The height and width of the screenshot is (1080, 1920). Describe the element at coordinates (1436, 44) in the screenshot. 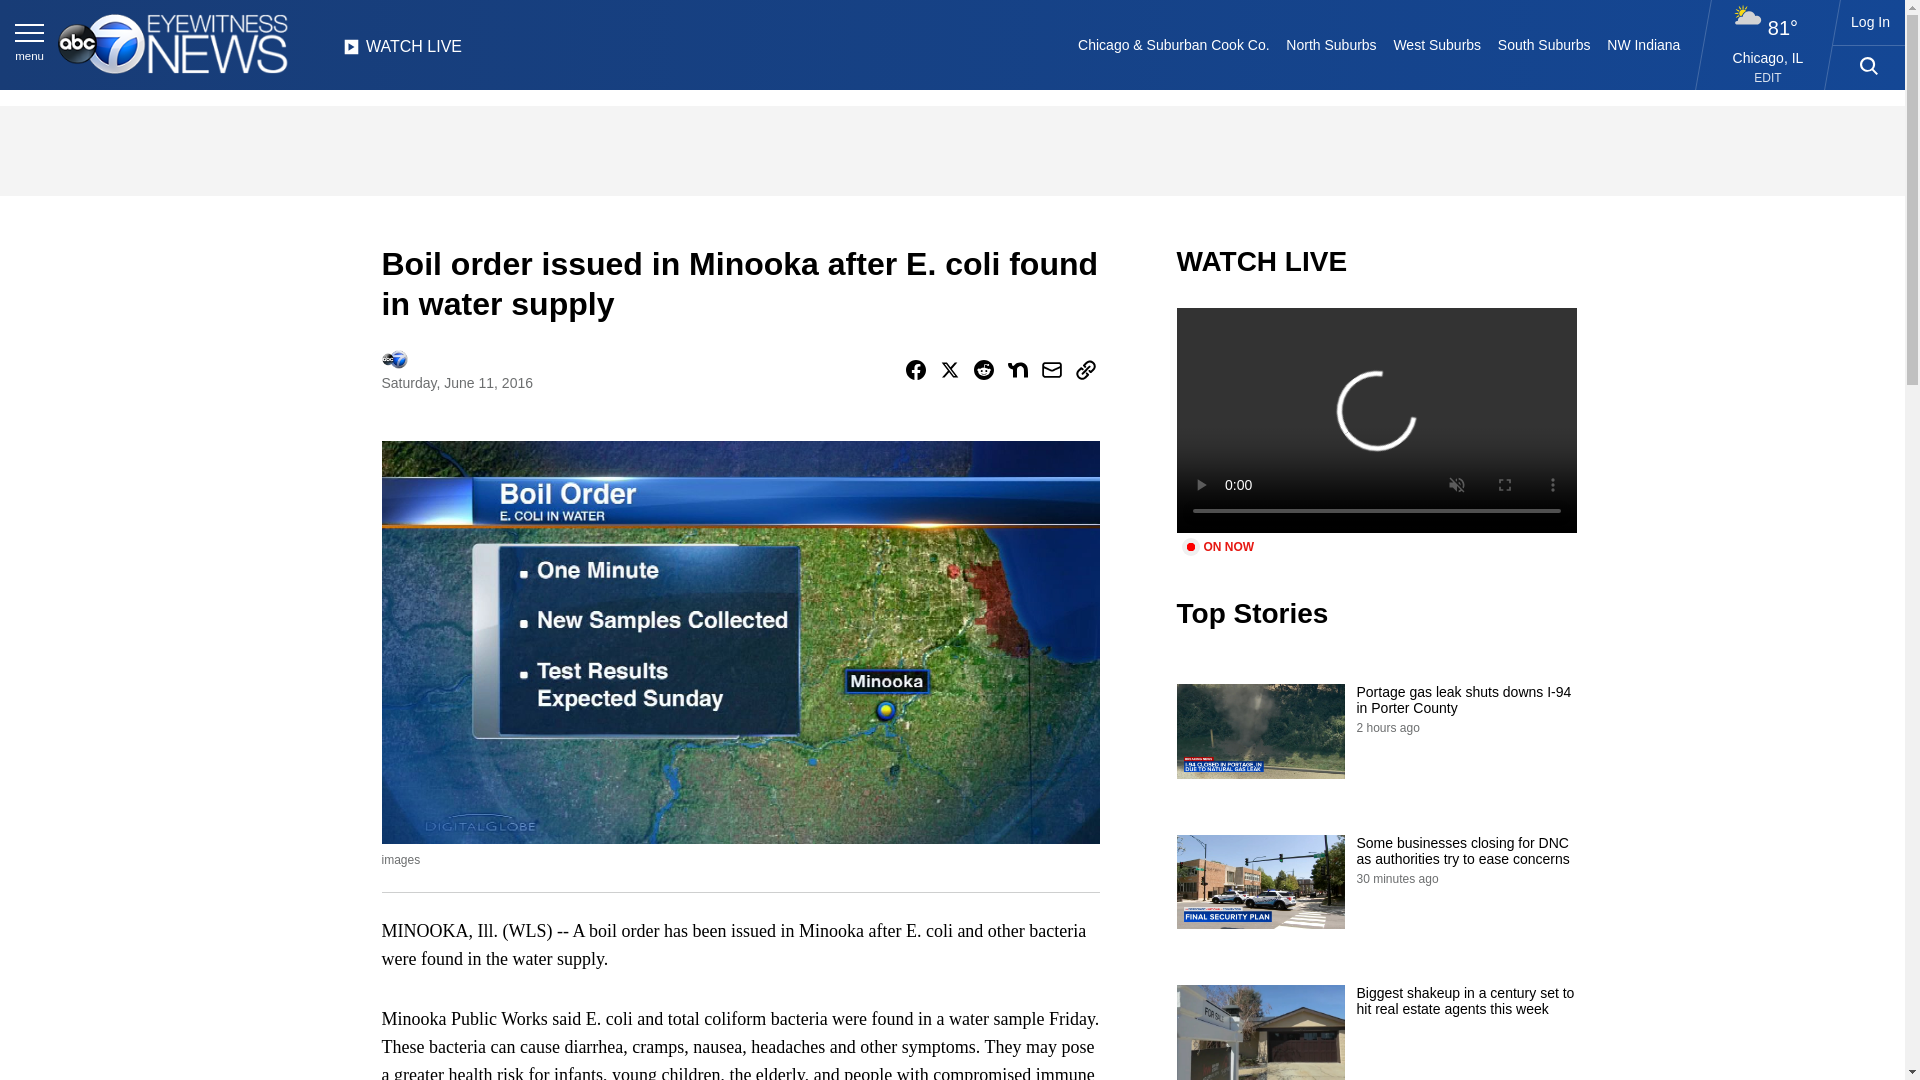

I see `West Suburbs` at that location.